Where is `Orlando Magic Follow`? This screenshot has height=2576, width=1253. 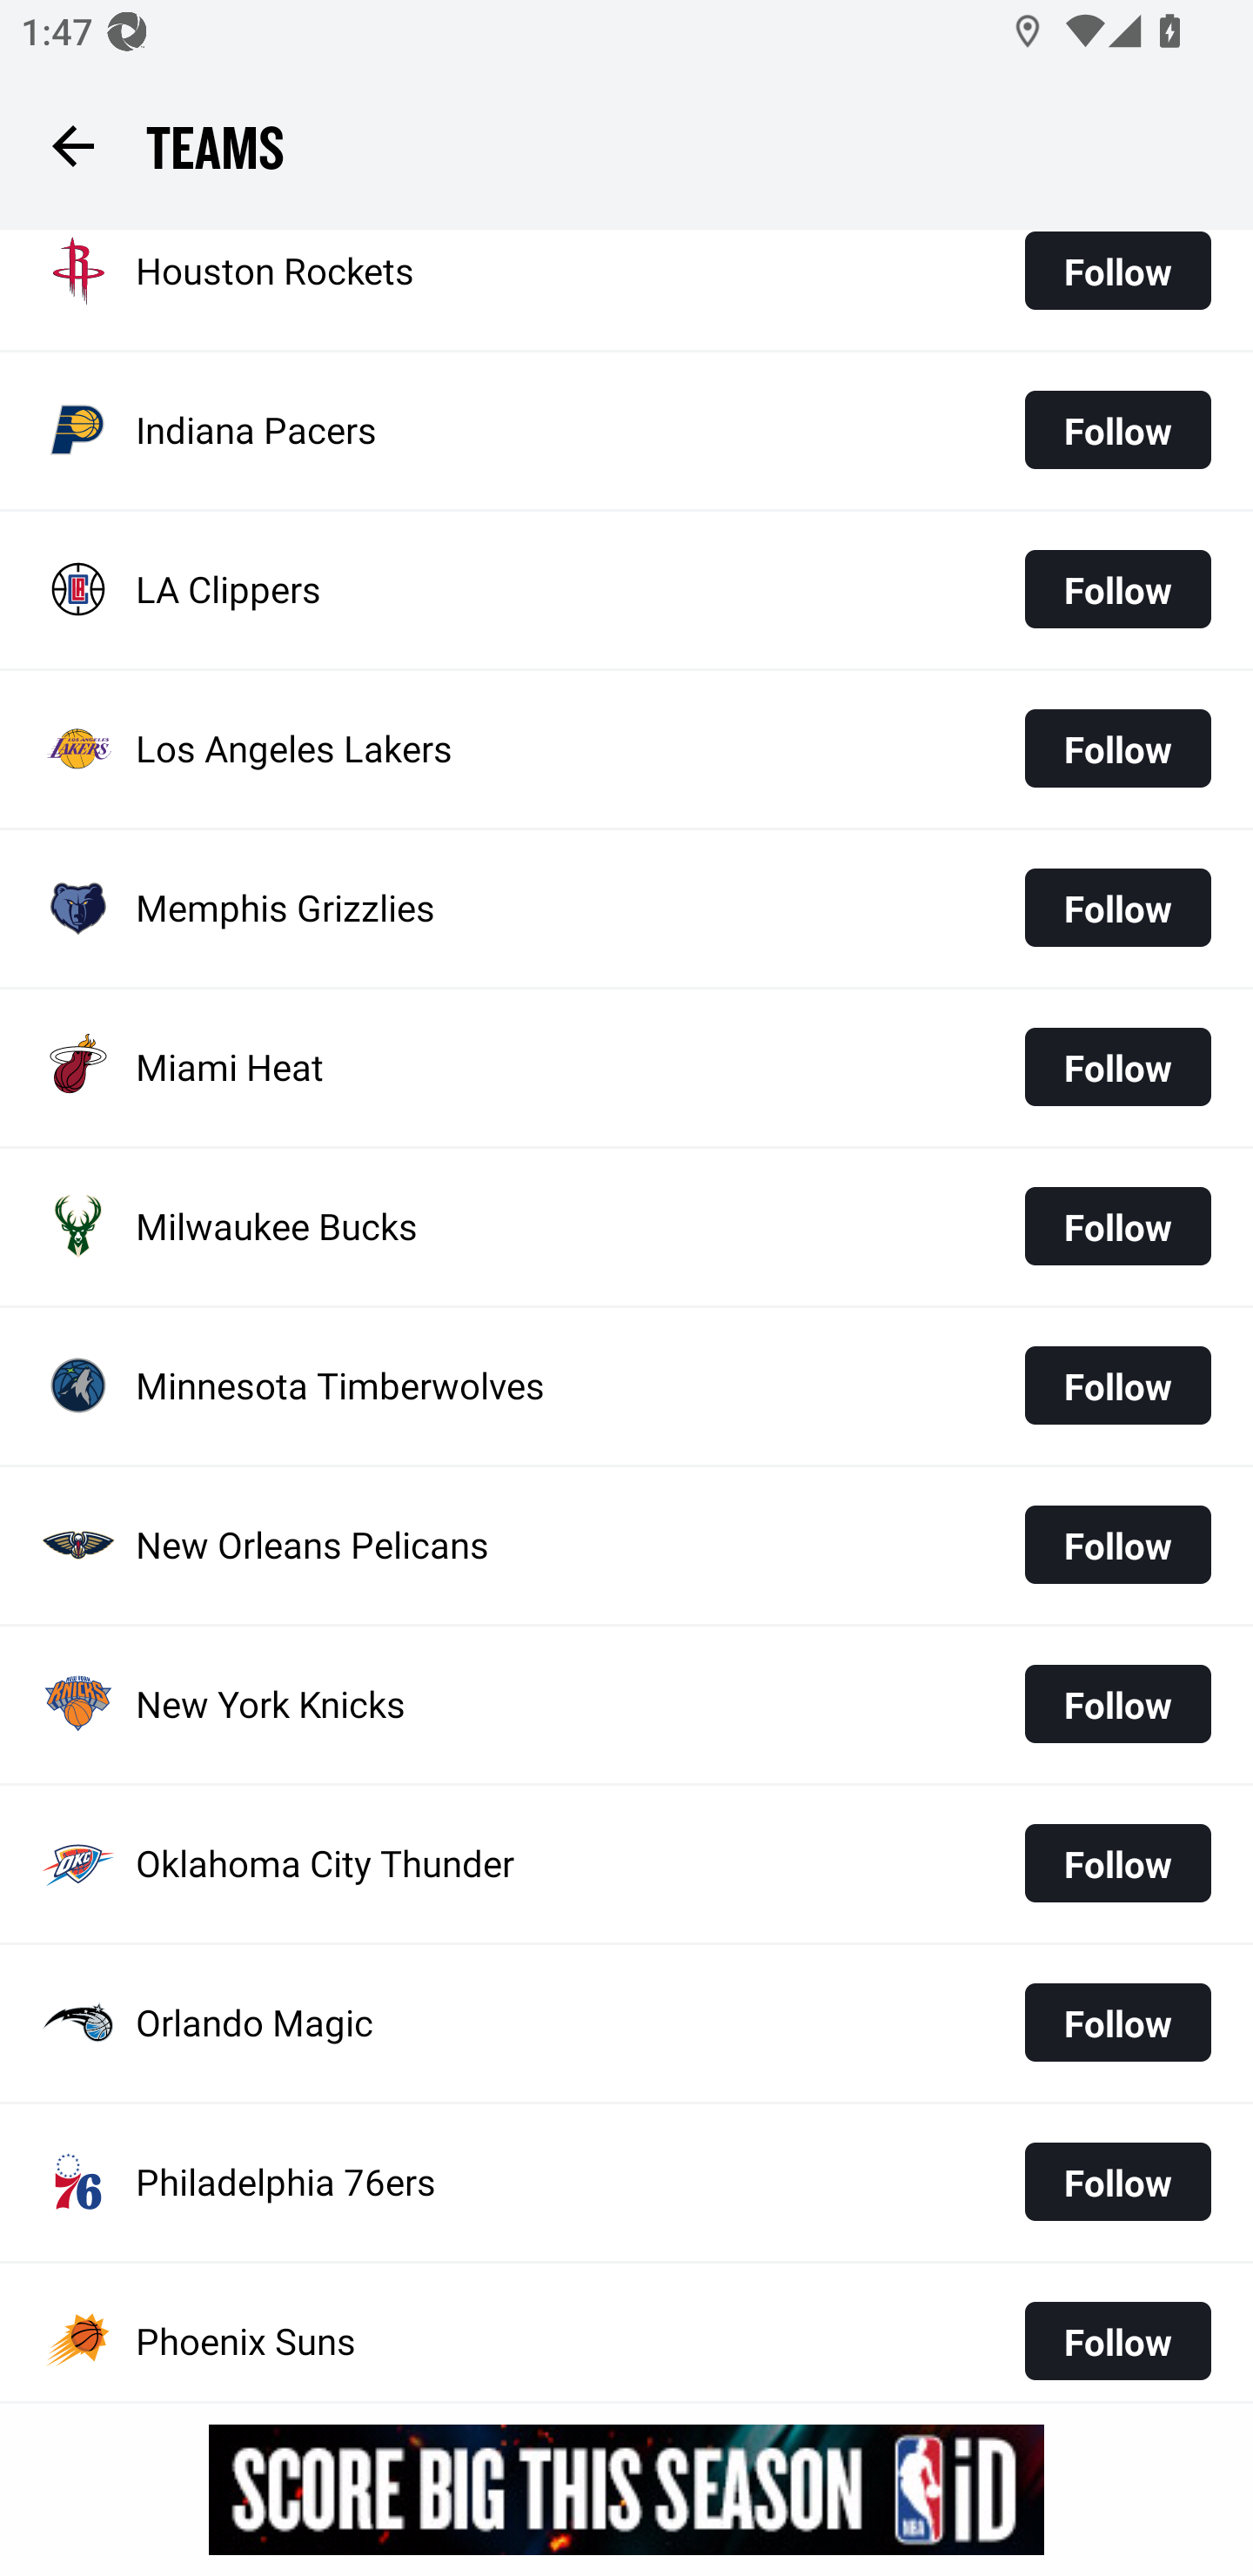
Orlando Magic Follow is located at coordinates (626, 2023).